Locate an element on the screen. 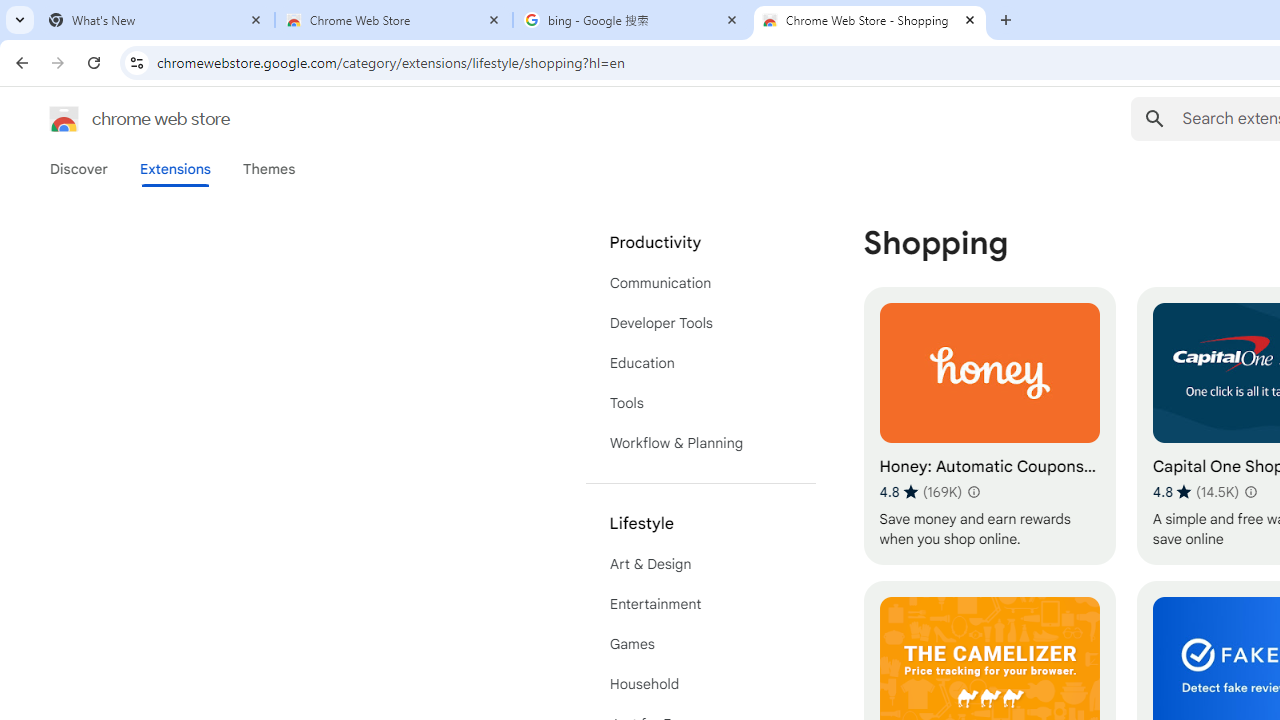  Chrome Web Store - Shopping is located at coordinates (870, 20).